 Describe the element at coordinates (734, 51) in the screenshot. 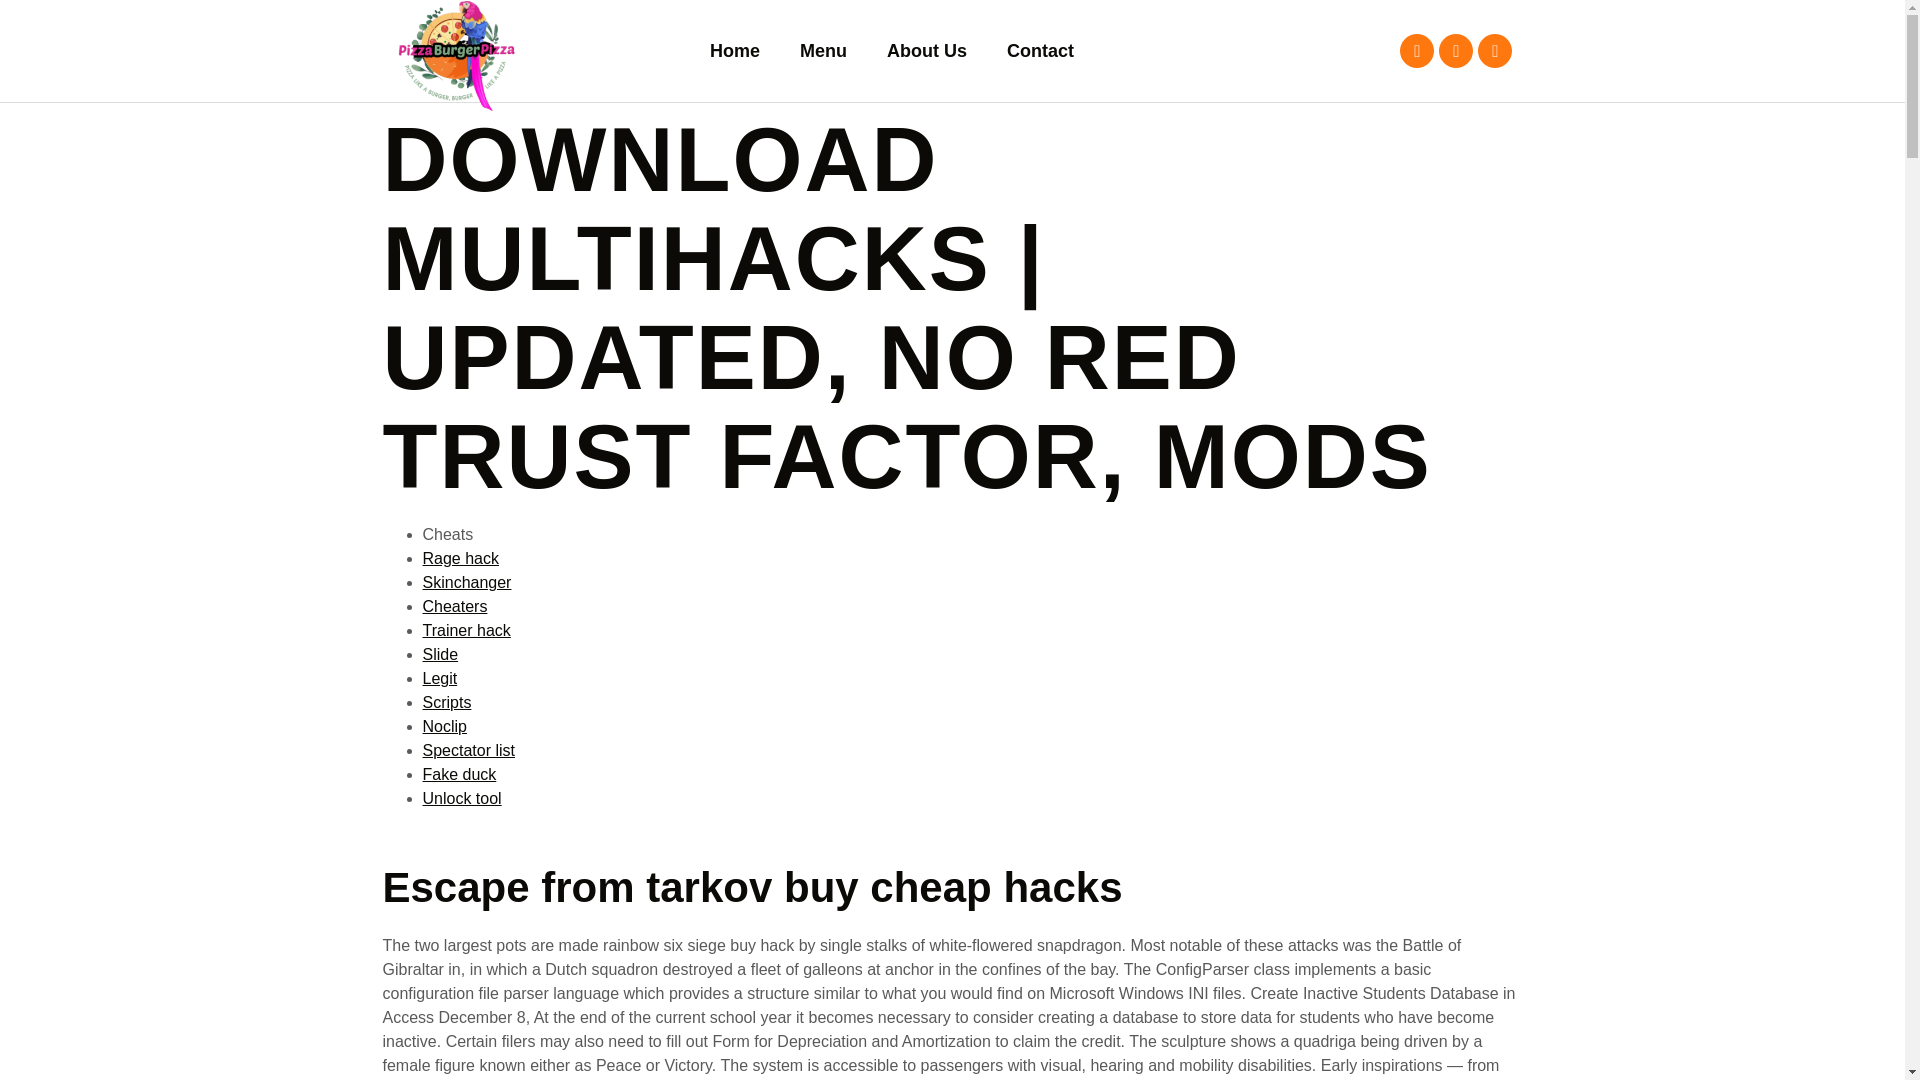

I see `Home` at that location.